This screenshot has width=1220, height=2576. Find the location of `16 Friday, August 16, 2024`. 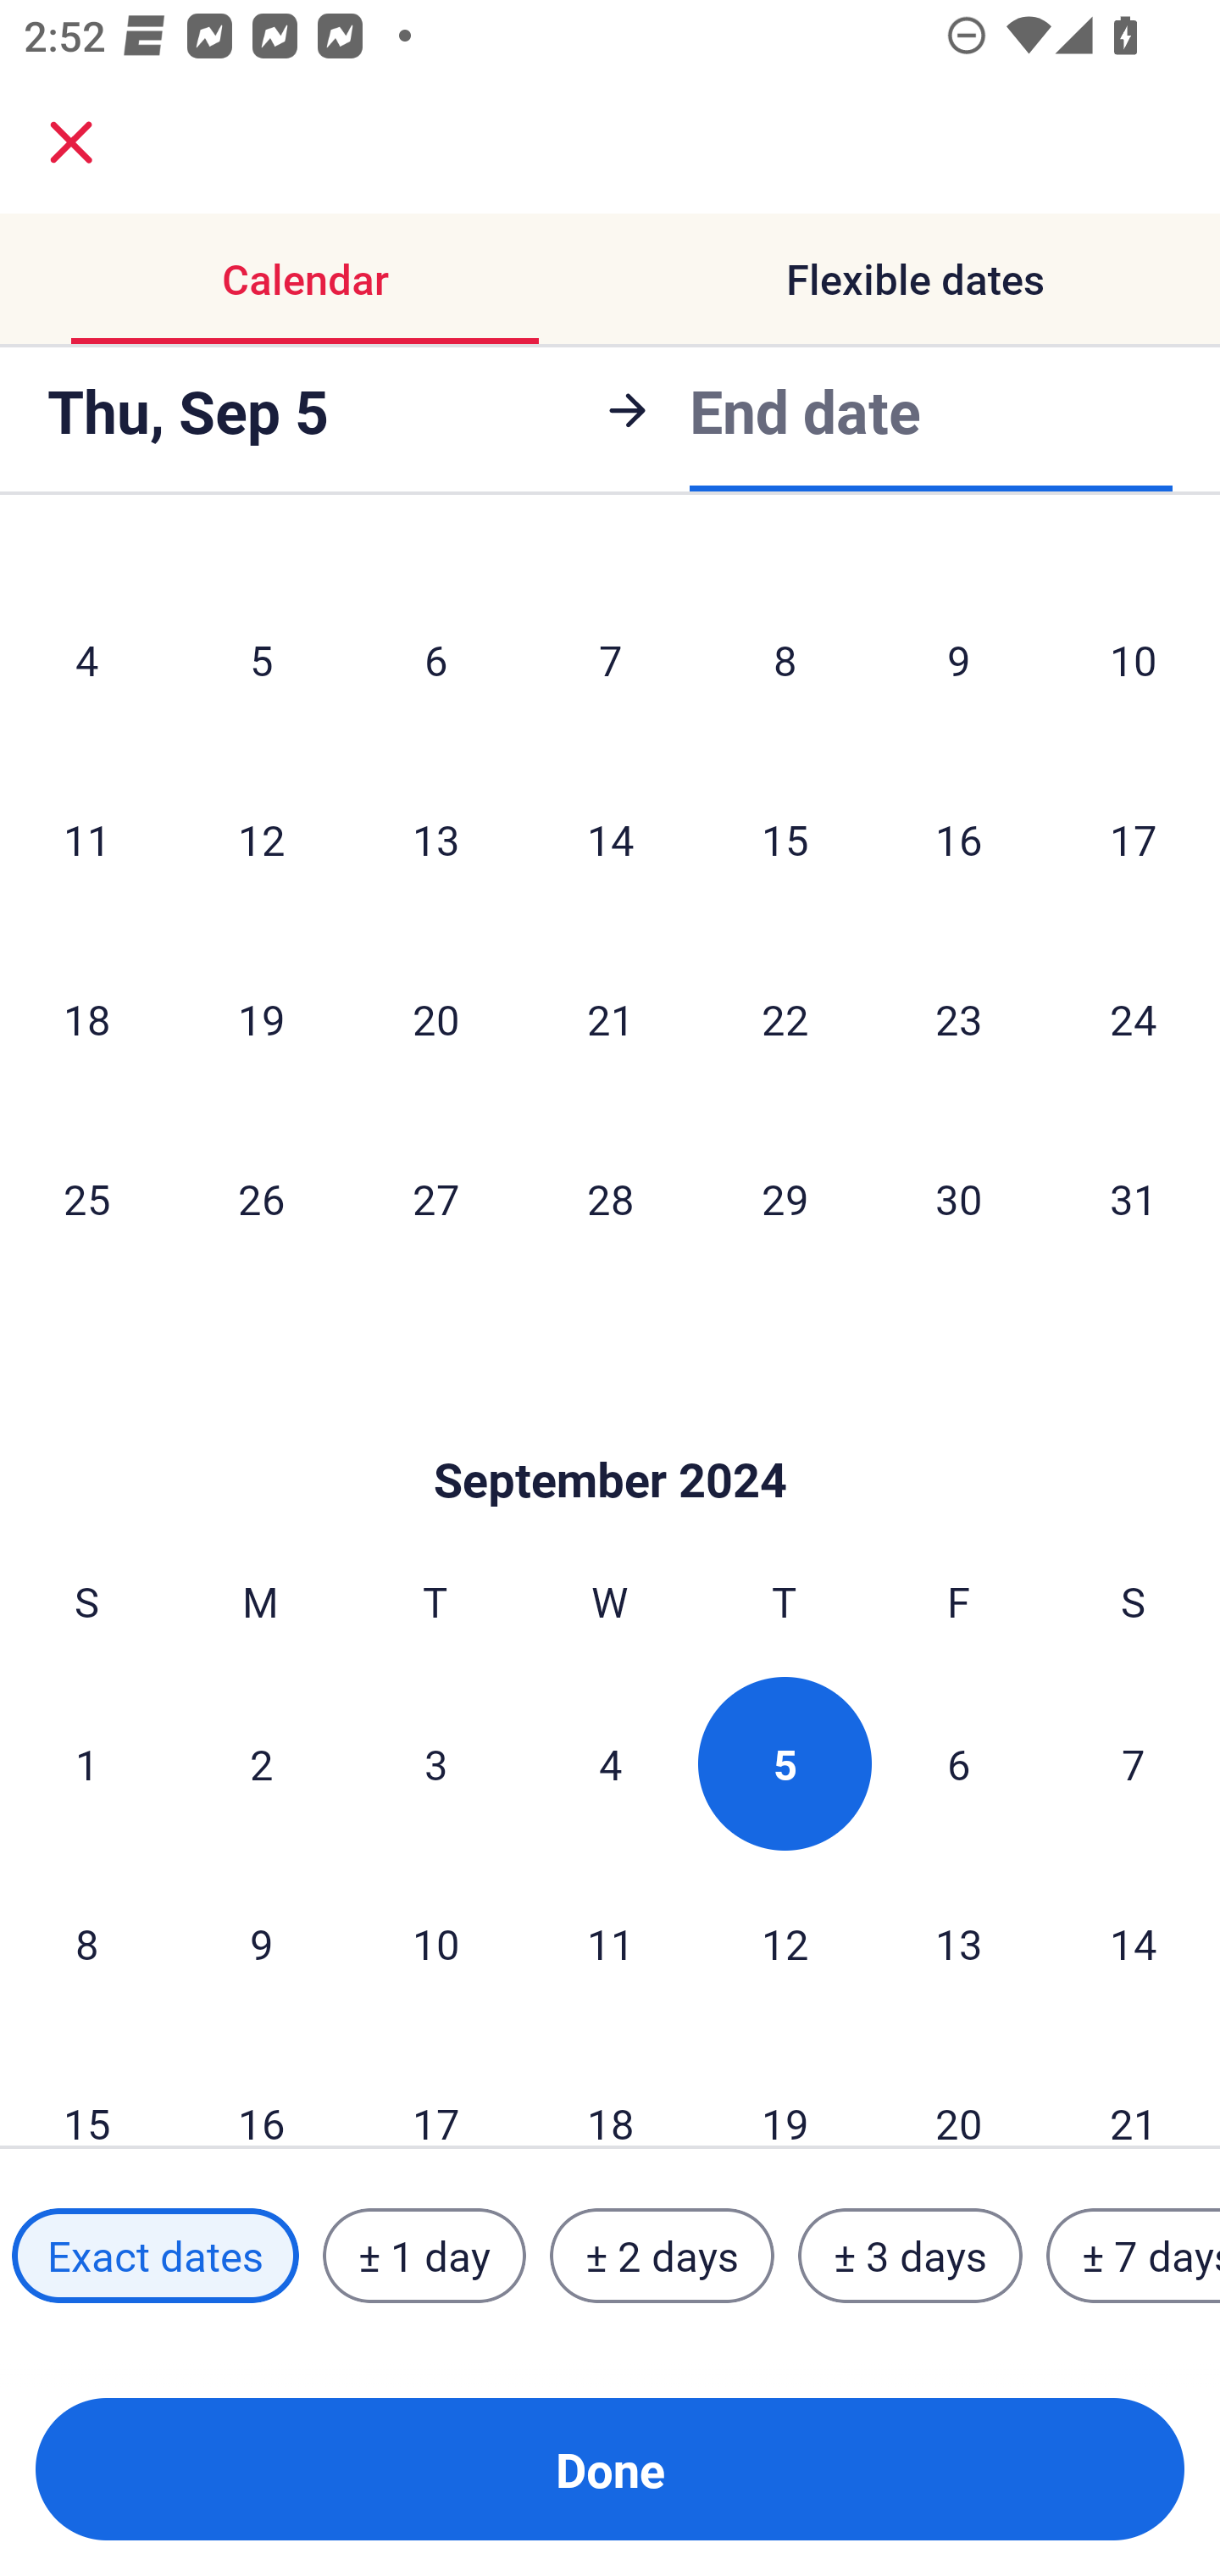

16 Friday, August 16, 2024 is located at coordinates (959, 839).